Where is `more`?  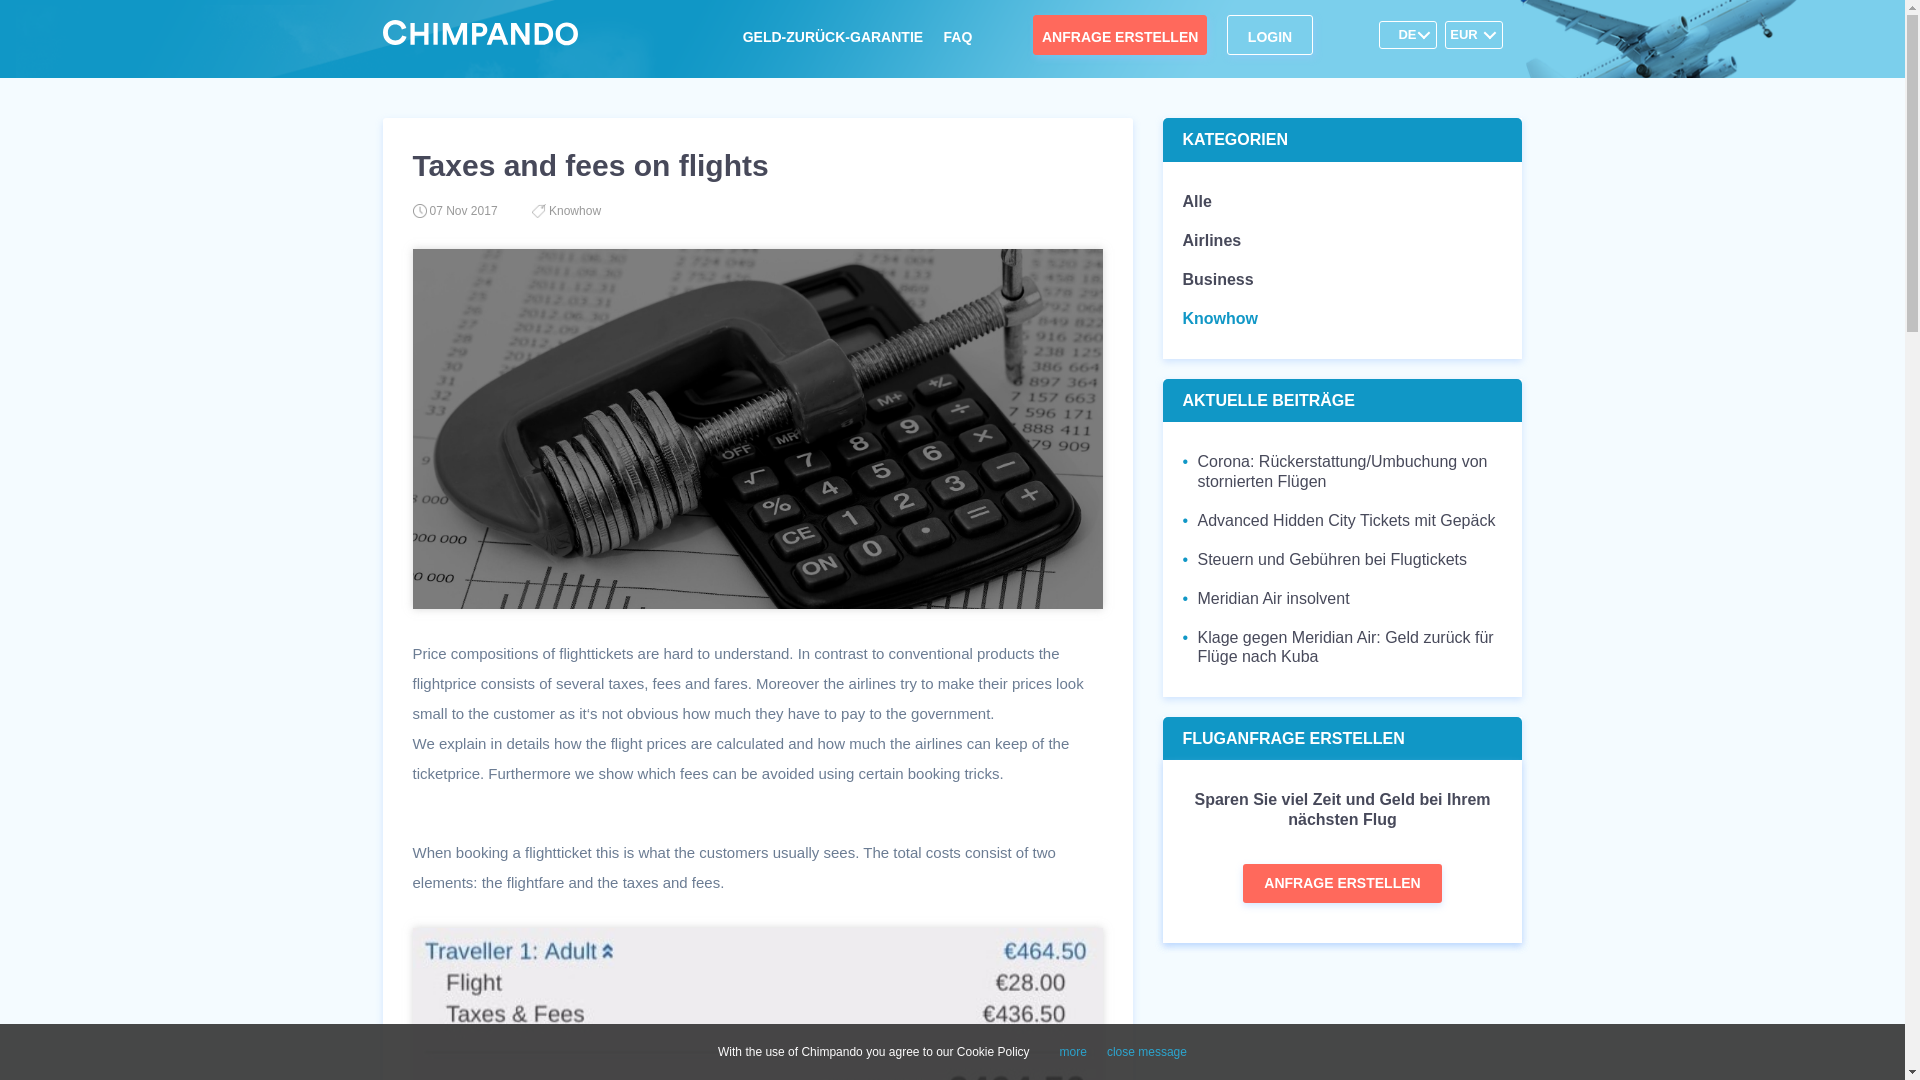
more is located at coordinates (1072, 1052).